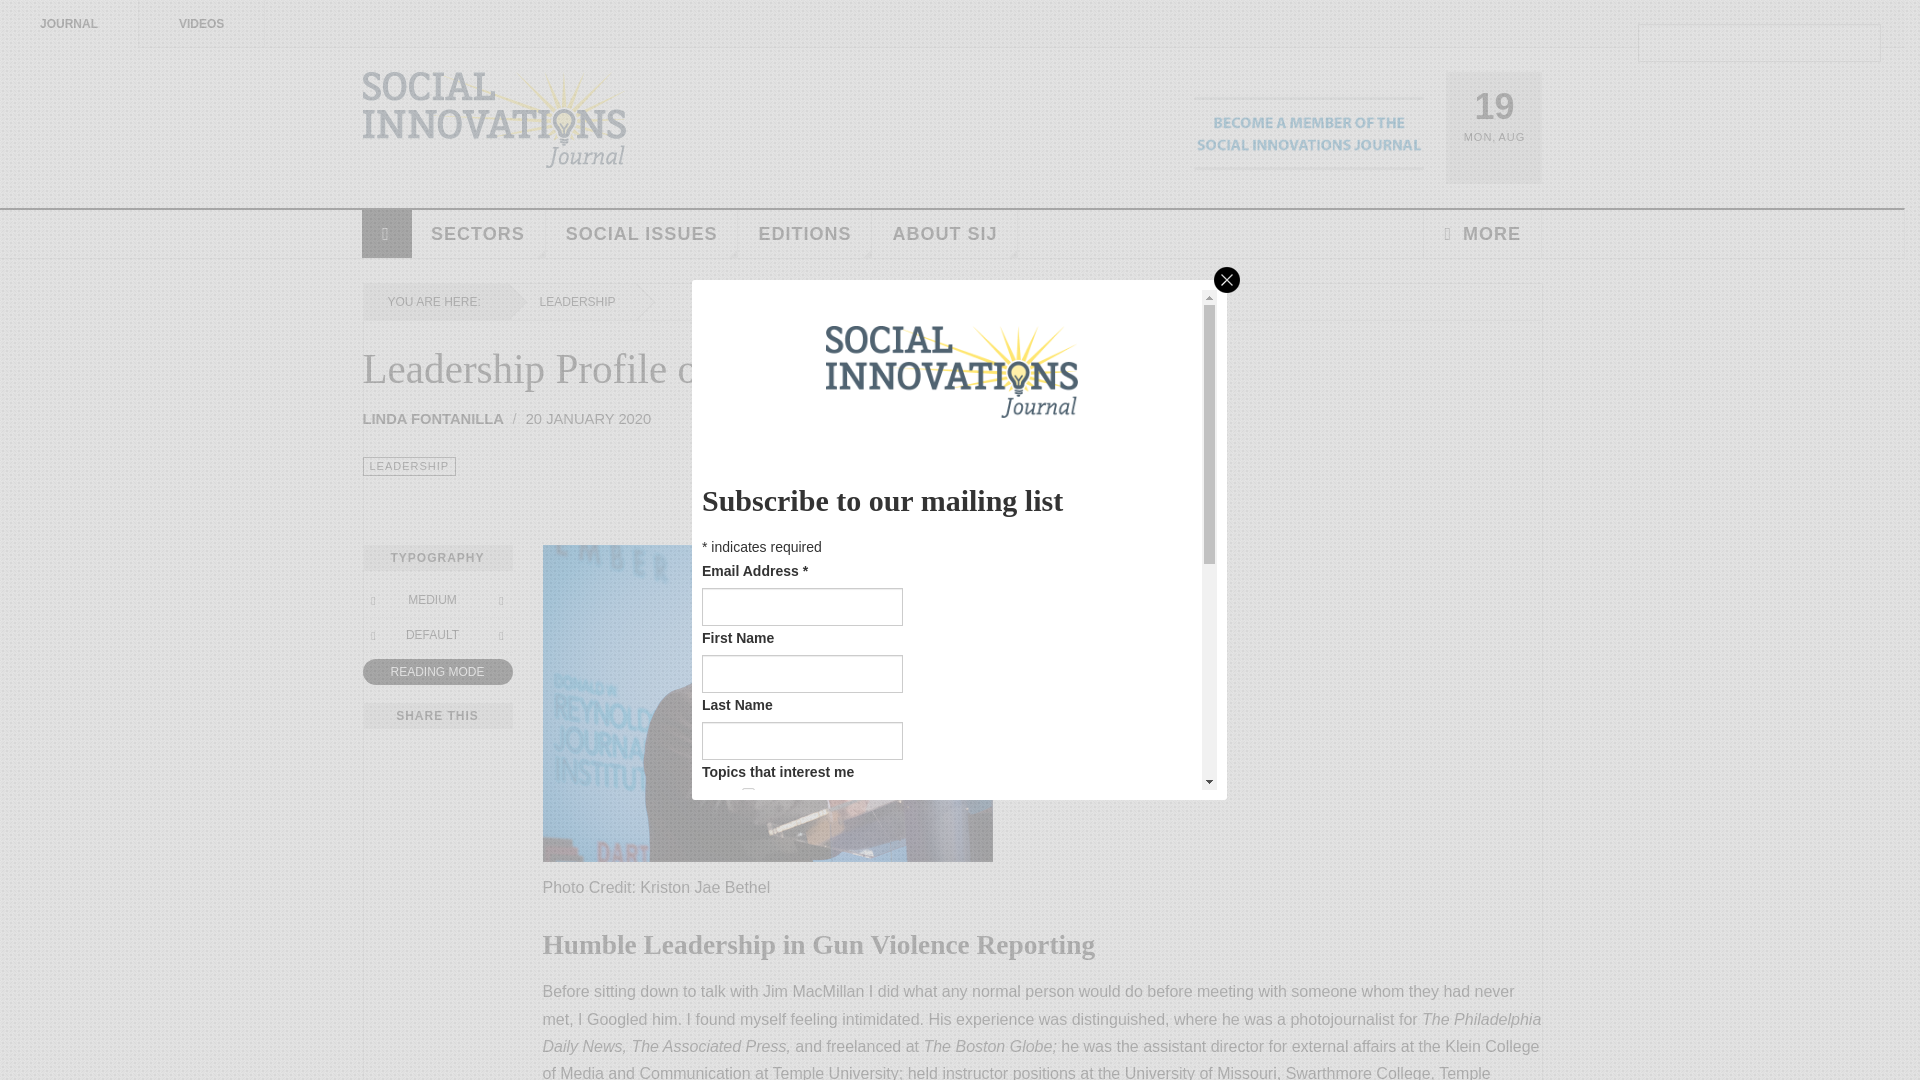 The width and height of the screenshot is (1920, 1080). I want to click on 16, so click(748, 910).